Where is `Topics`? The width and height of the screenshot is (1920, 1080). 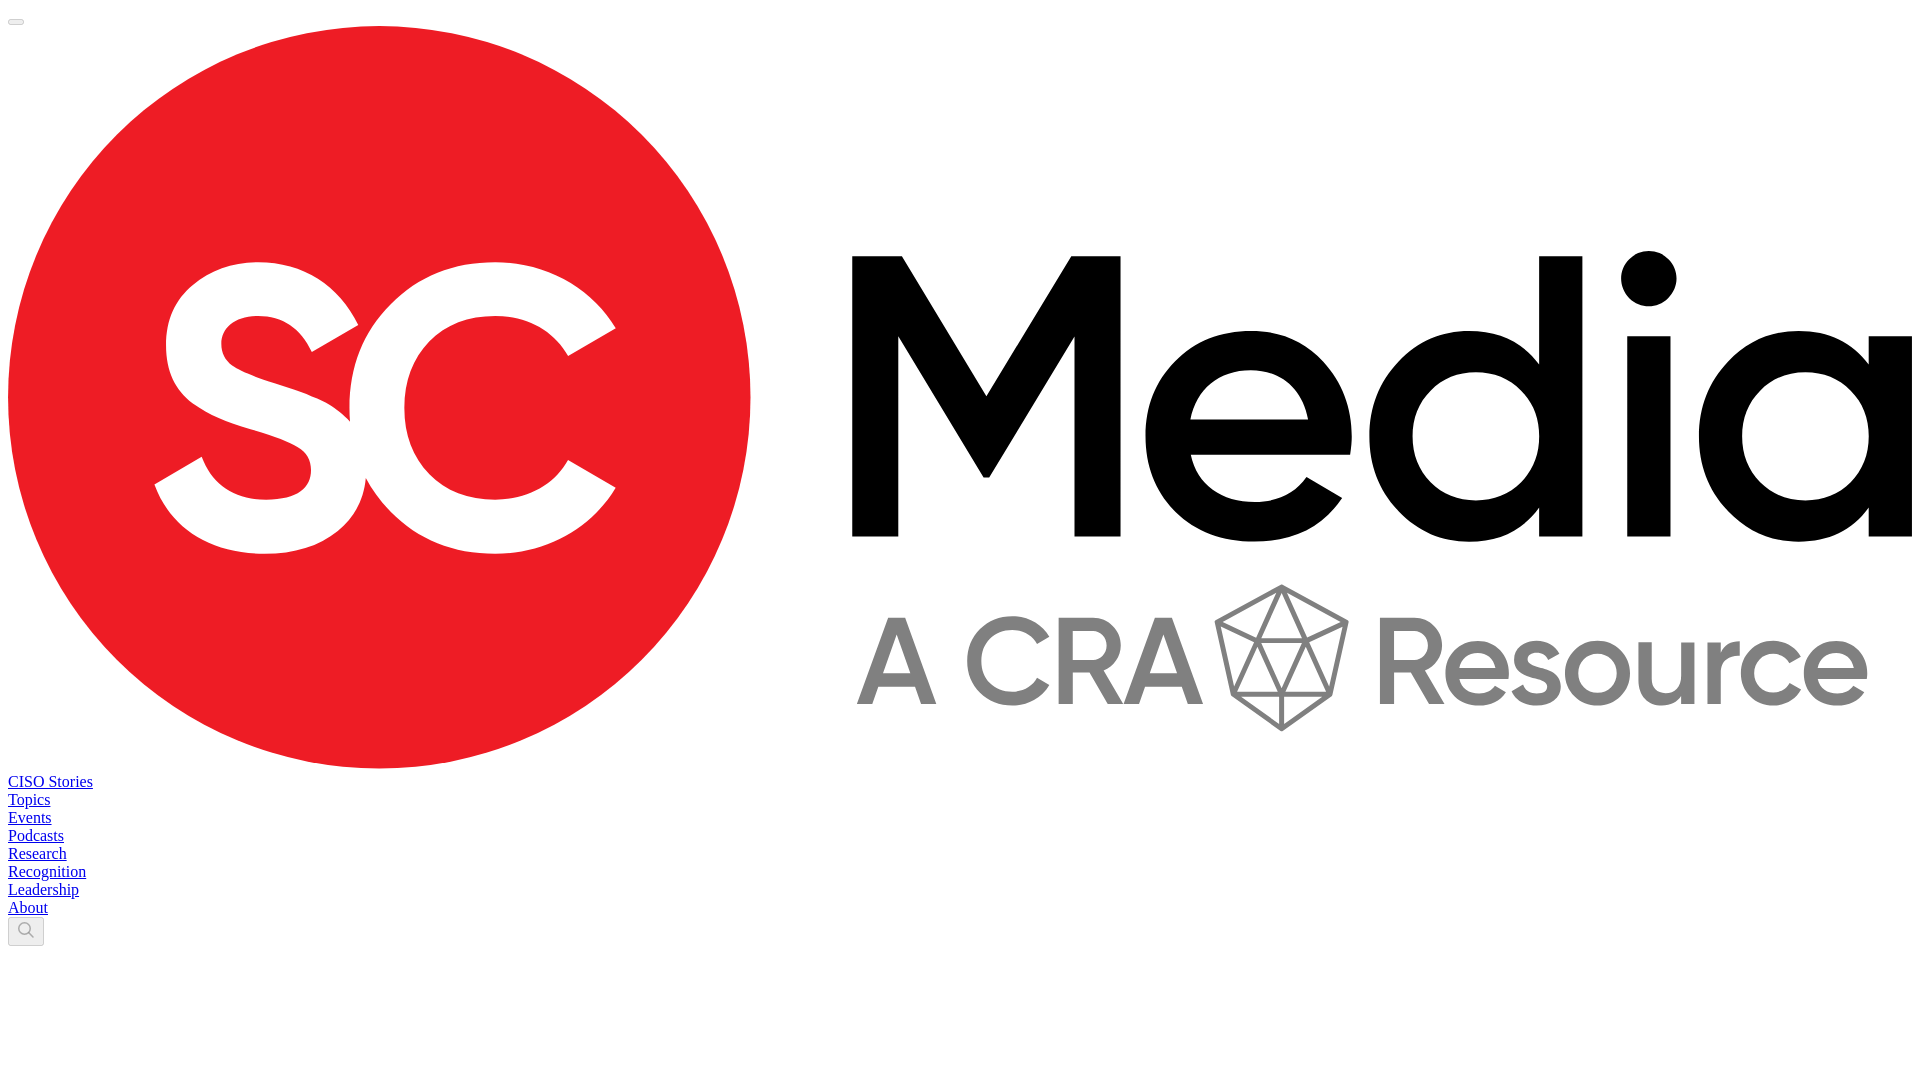 Topics is located at coordinates (28, 798).